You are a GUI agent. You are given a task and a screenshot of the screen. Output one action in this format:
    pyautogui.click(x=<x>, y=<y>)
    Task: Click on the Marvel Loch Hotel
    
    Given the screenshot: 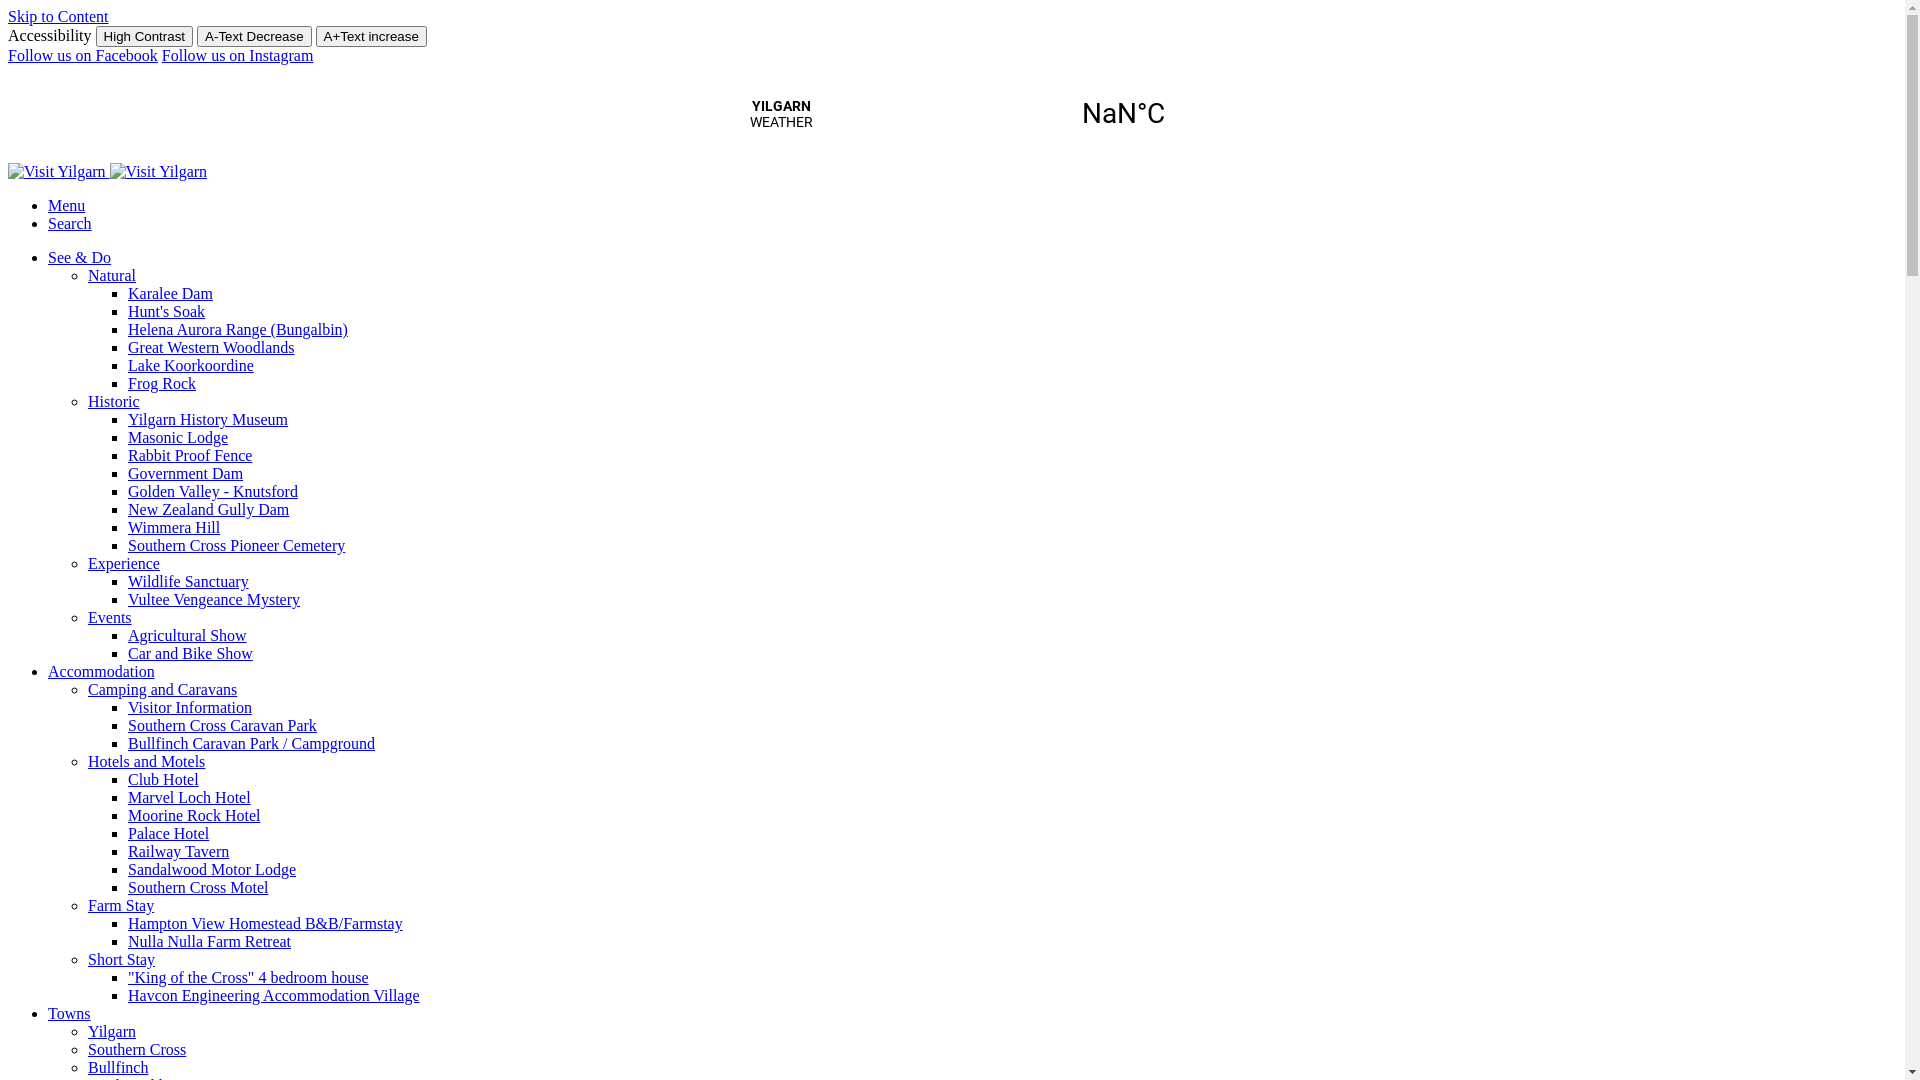 What is the action you would take?
    pyautogui.click(x=190, y=798)
    